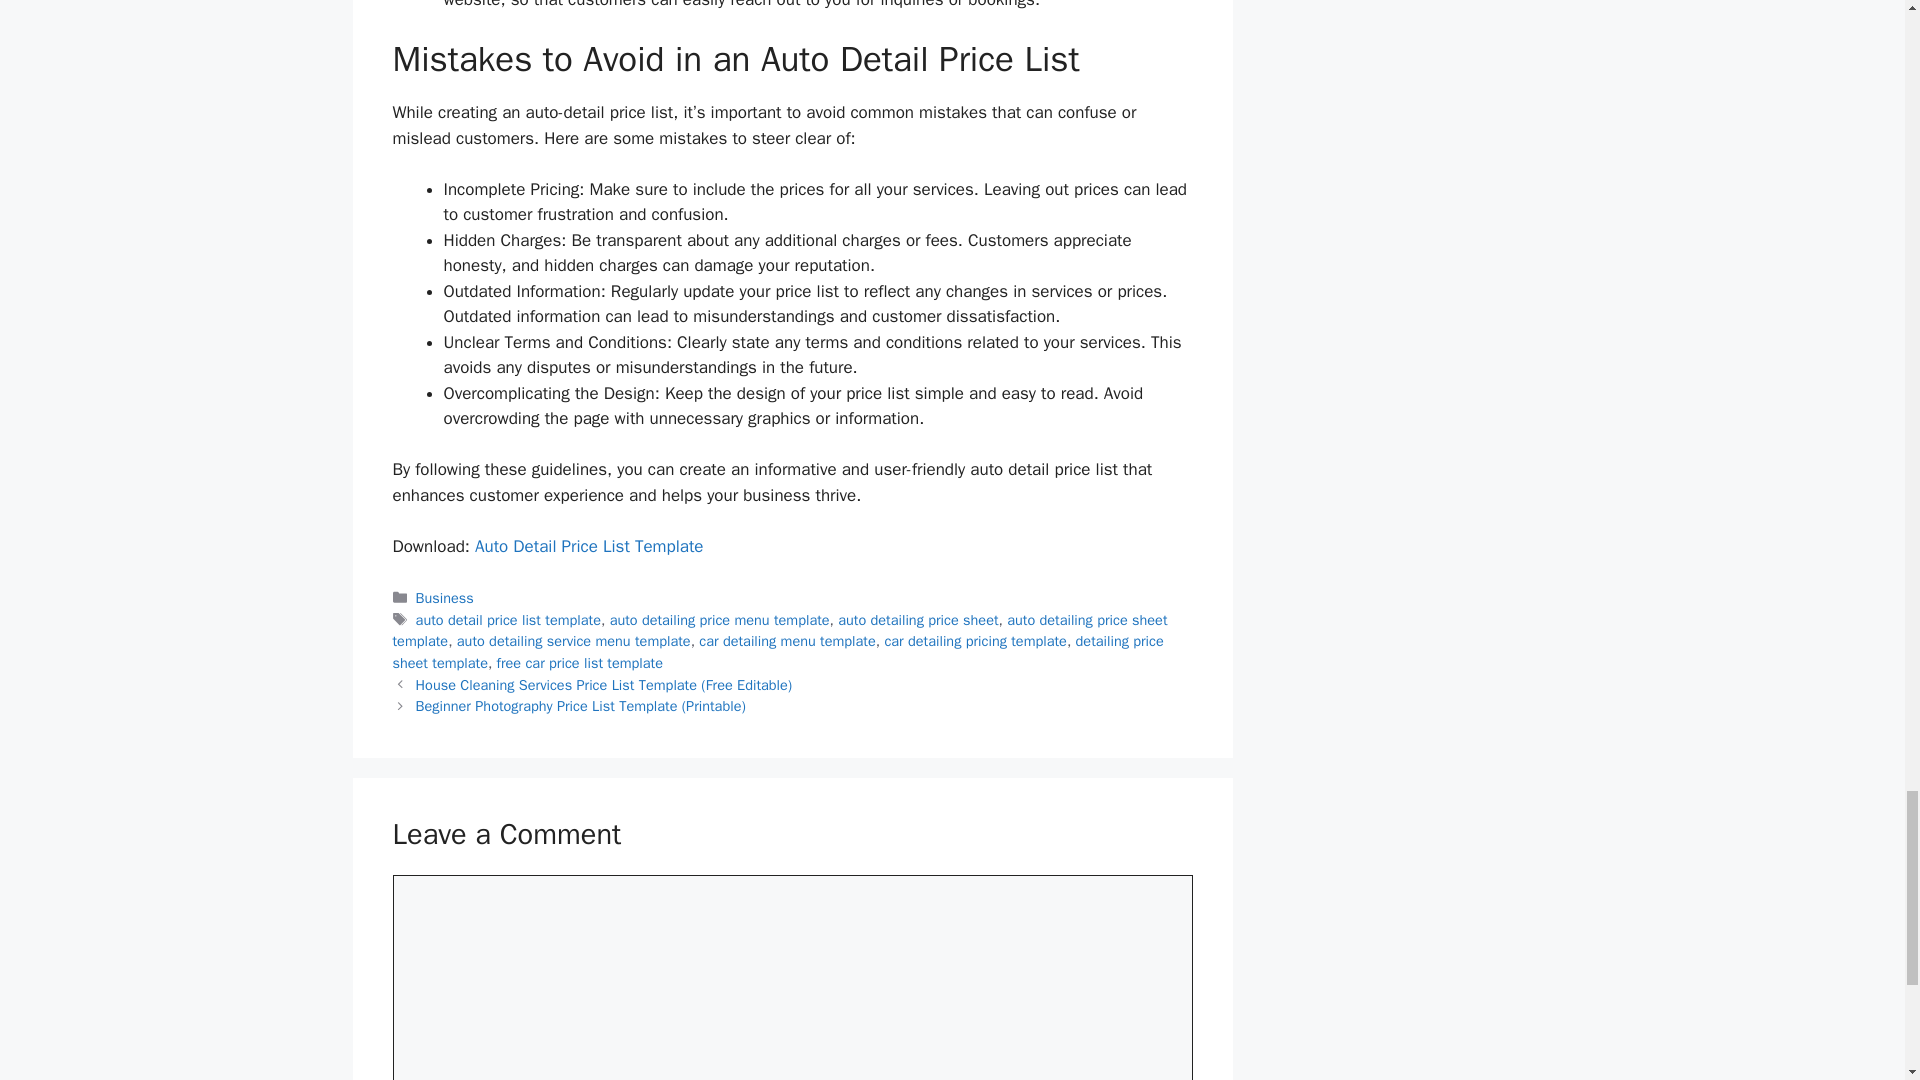 The width and height of the screenshot is (1920, 1080). What do you see at coordinates (777, 651) in the screenshot?
I see `detailing price sheet template` at bounding box center [777, 651].